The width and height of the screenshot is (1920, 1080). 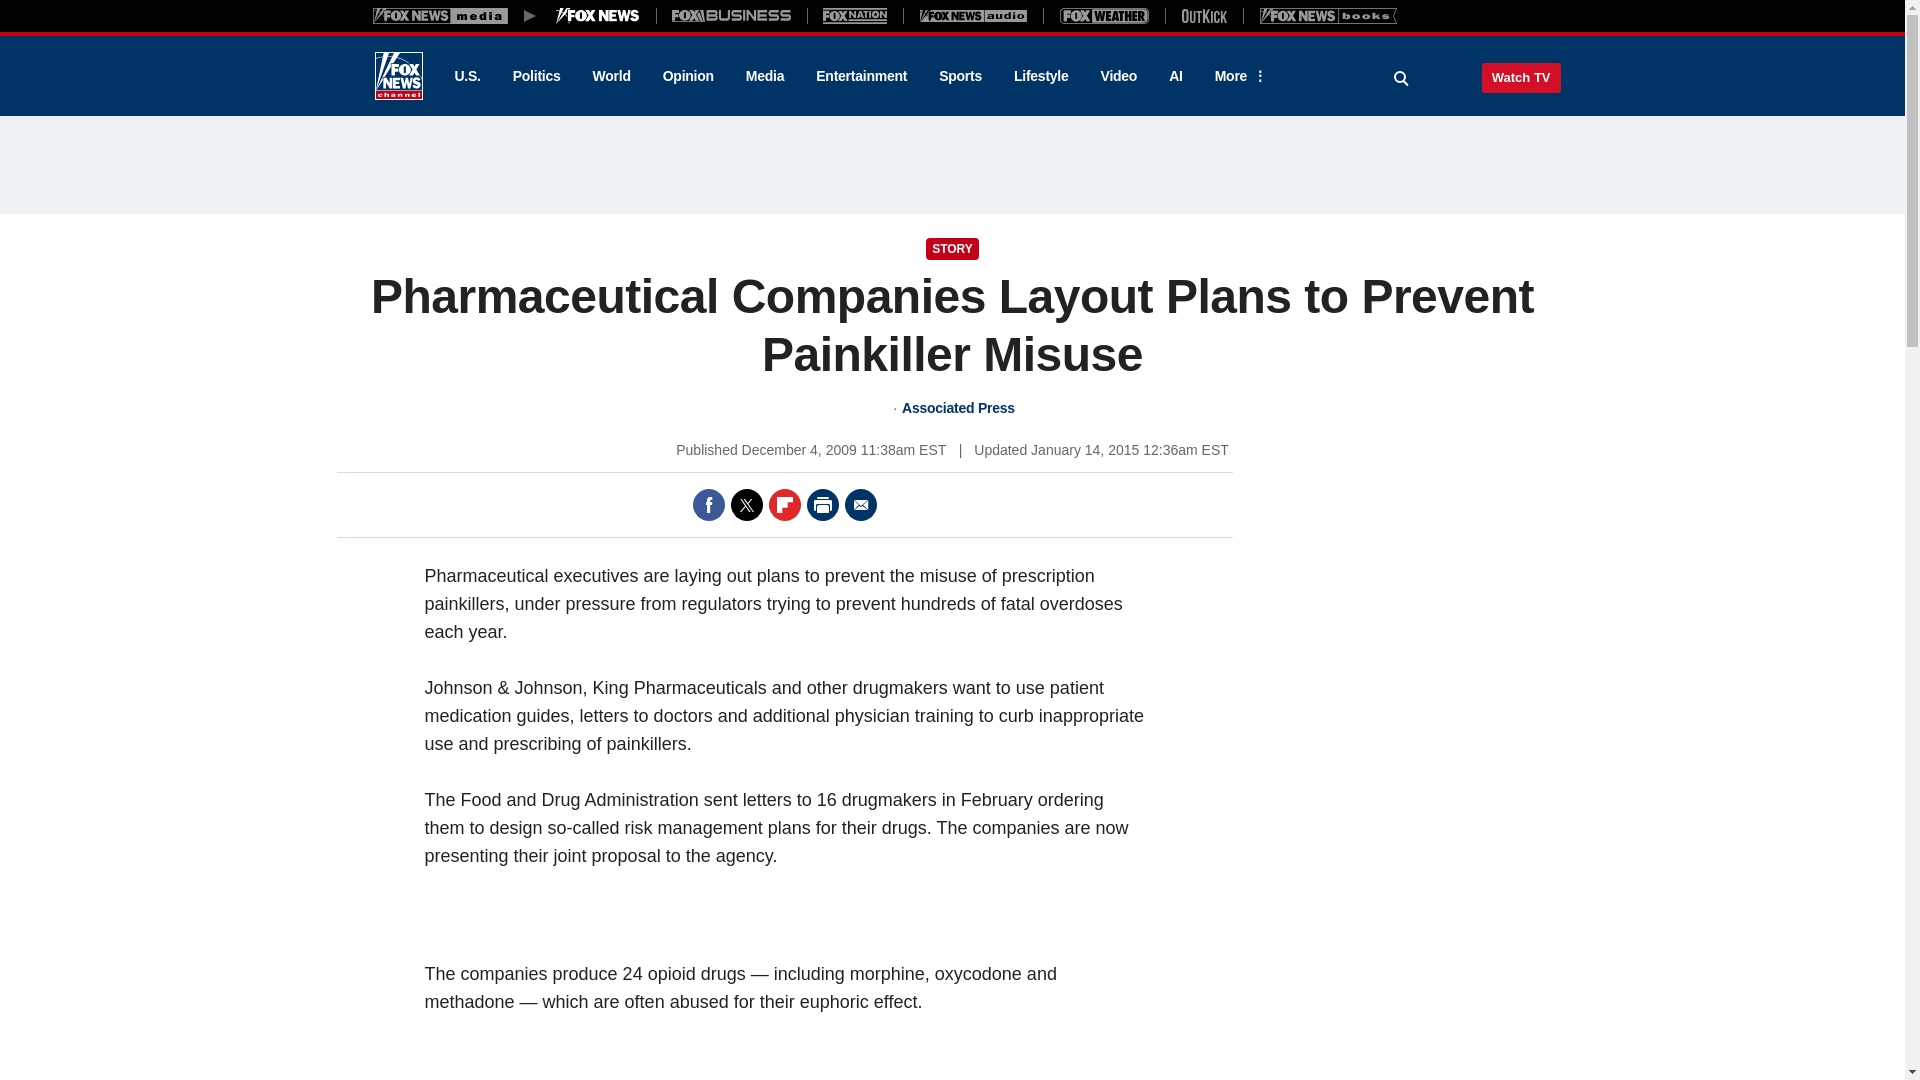 I want to click on Sports, so click(x=960, y=76).